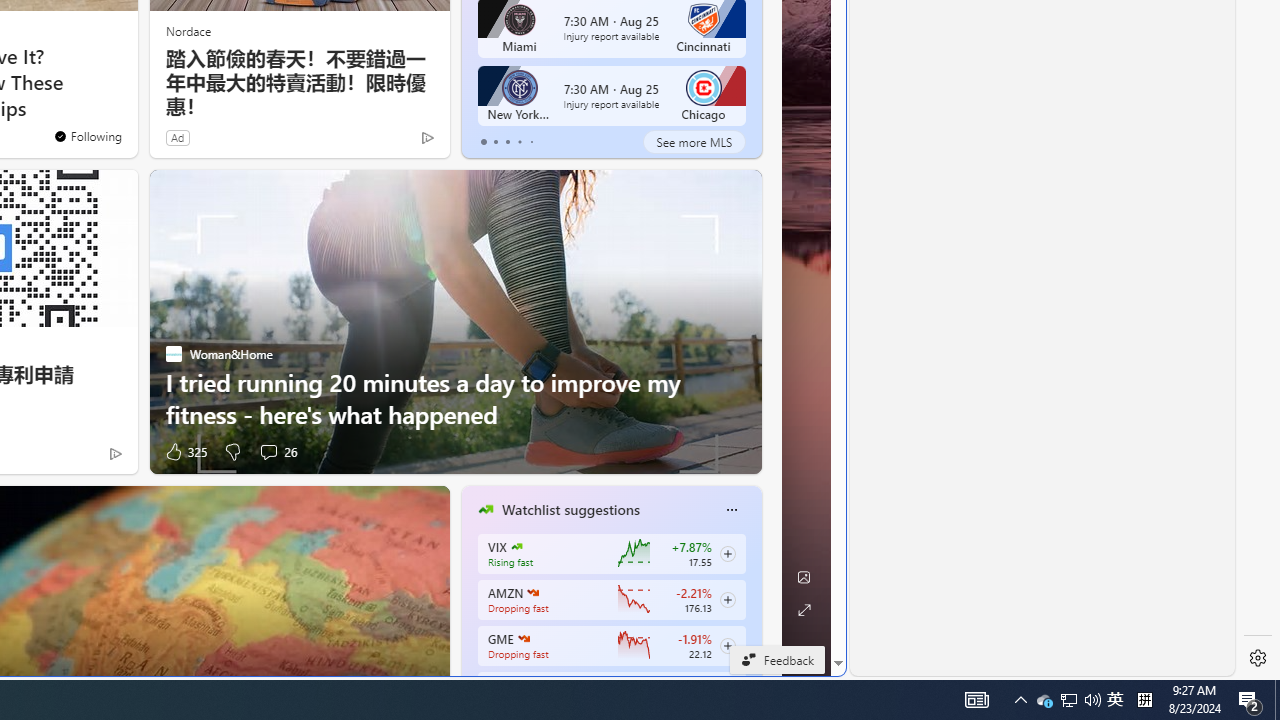 This screenshot has height=720, width=1280. I want to click on 325 Like, so click(184, 451).